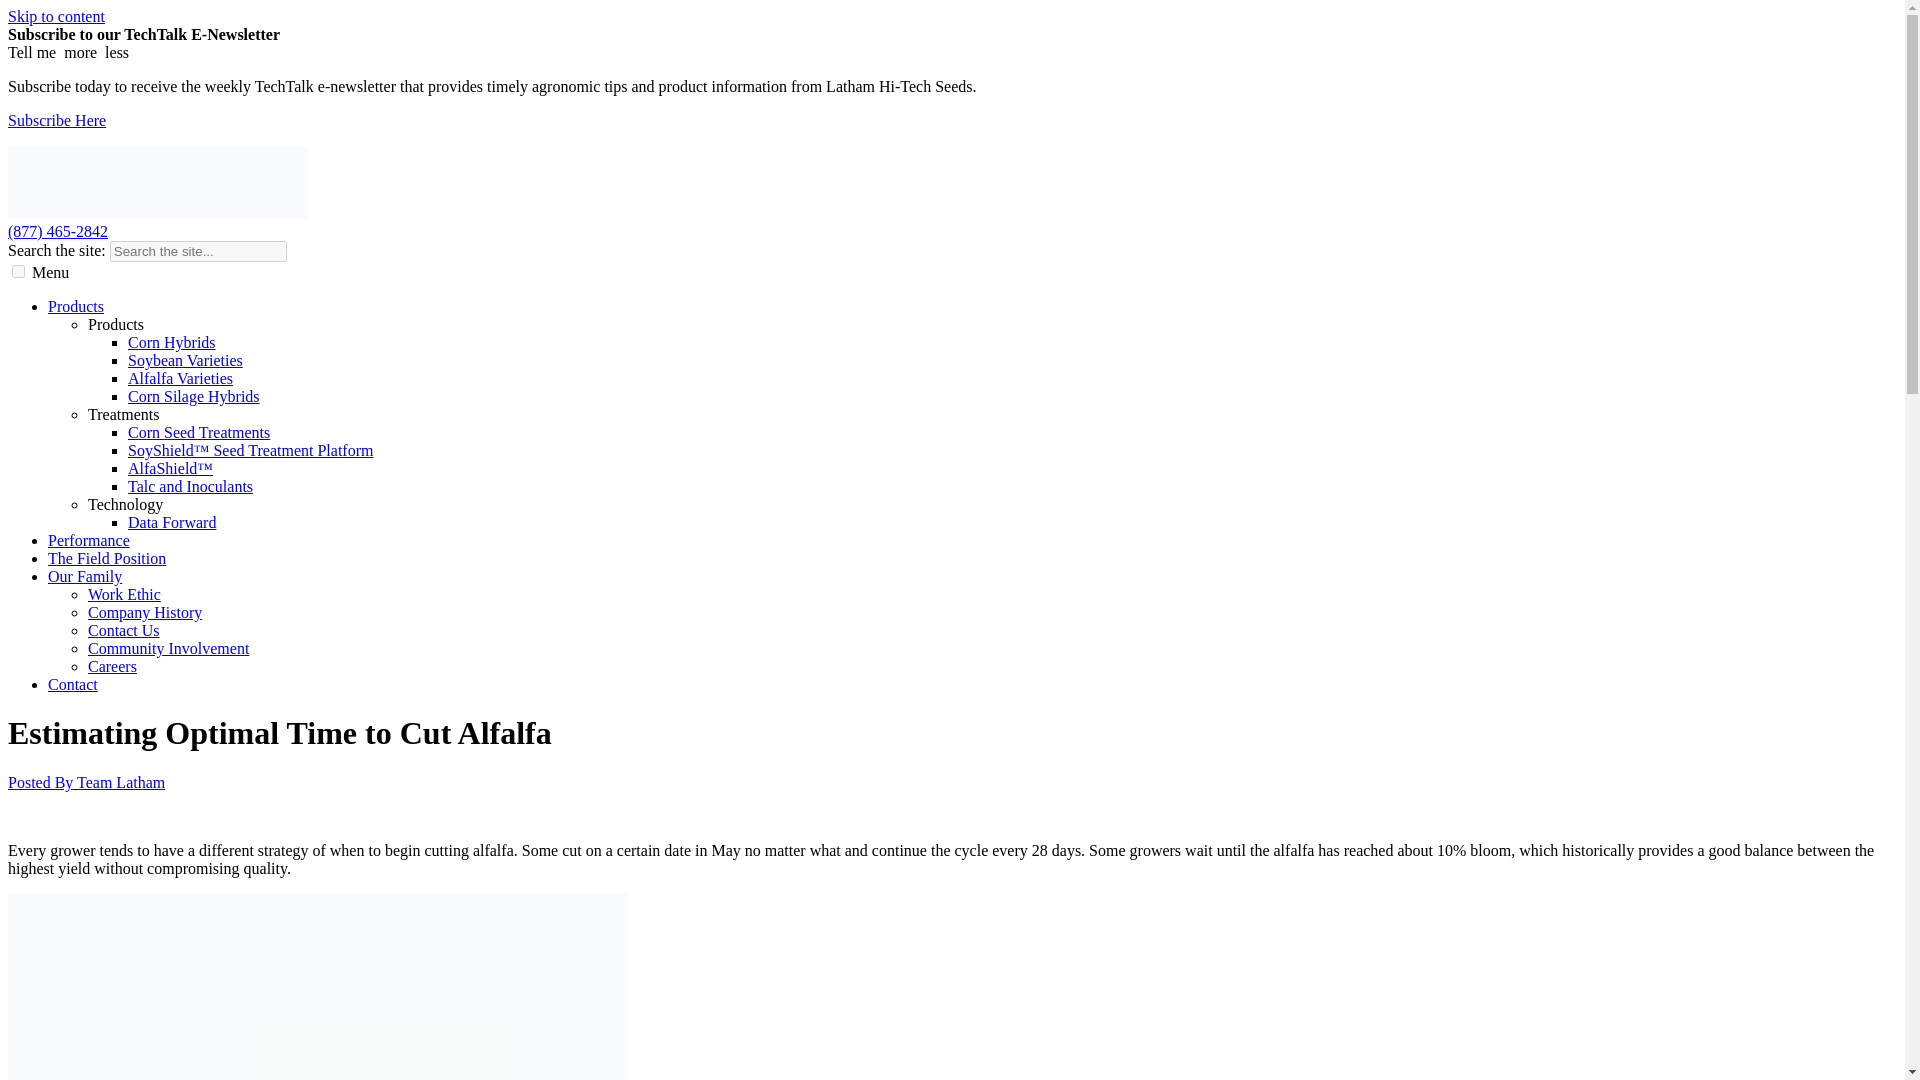 The image size is (1920, 1080). Describe the element at coordinates (124, 630) in the screenshot. I see `Contact Us` at that location.